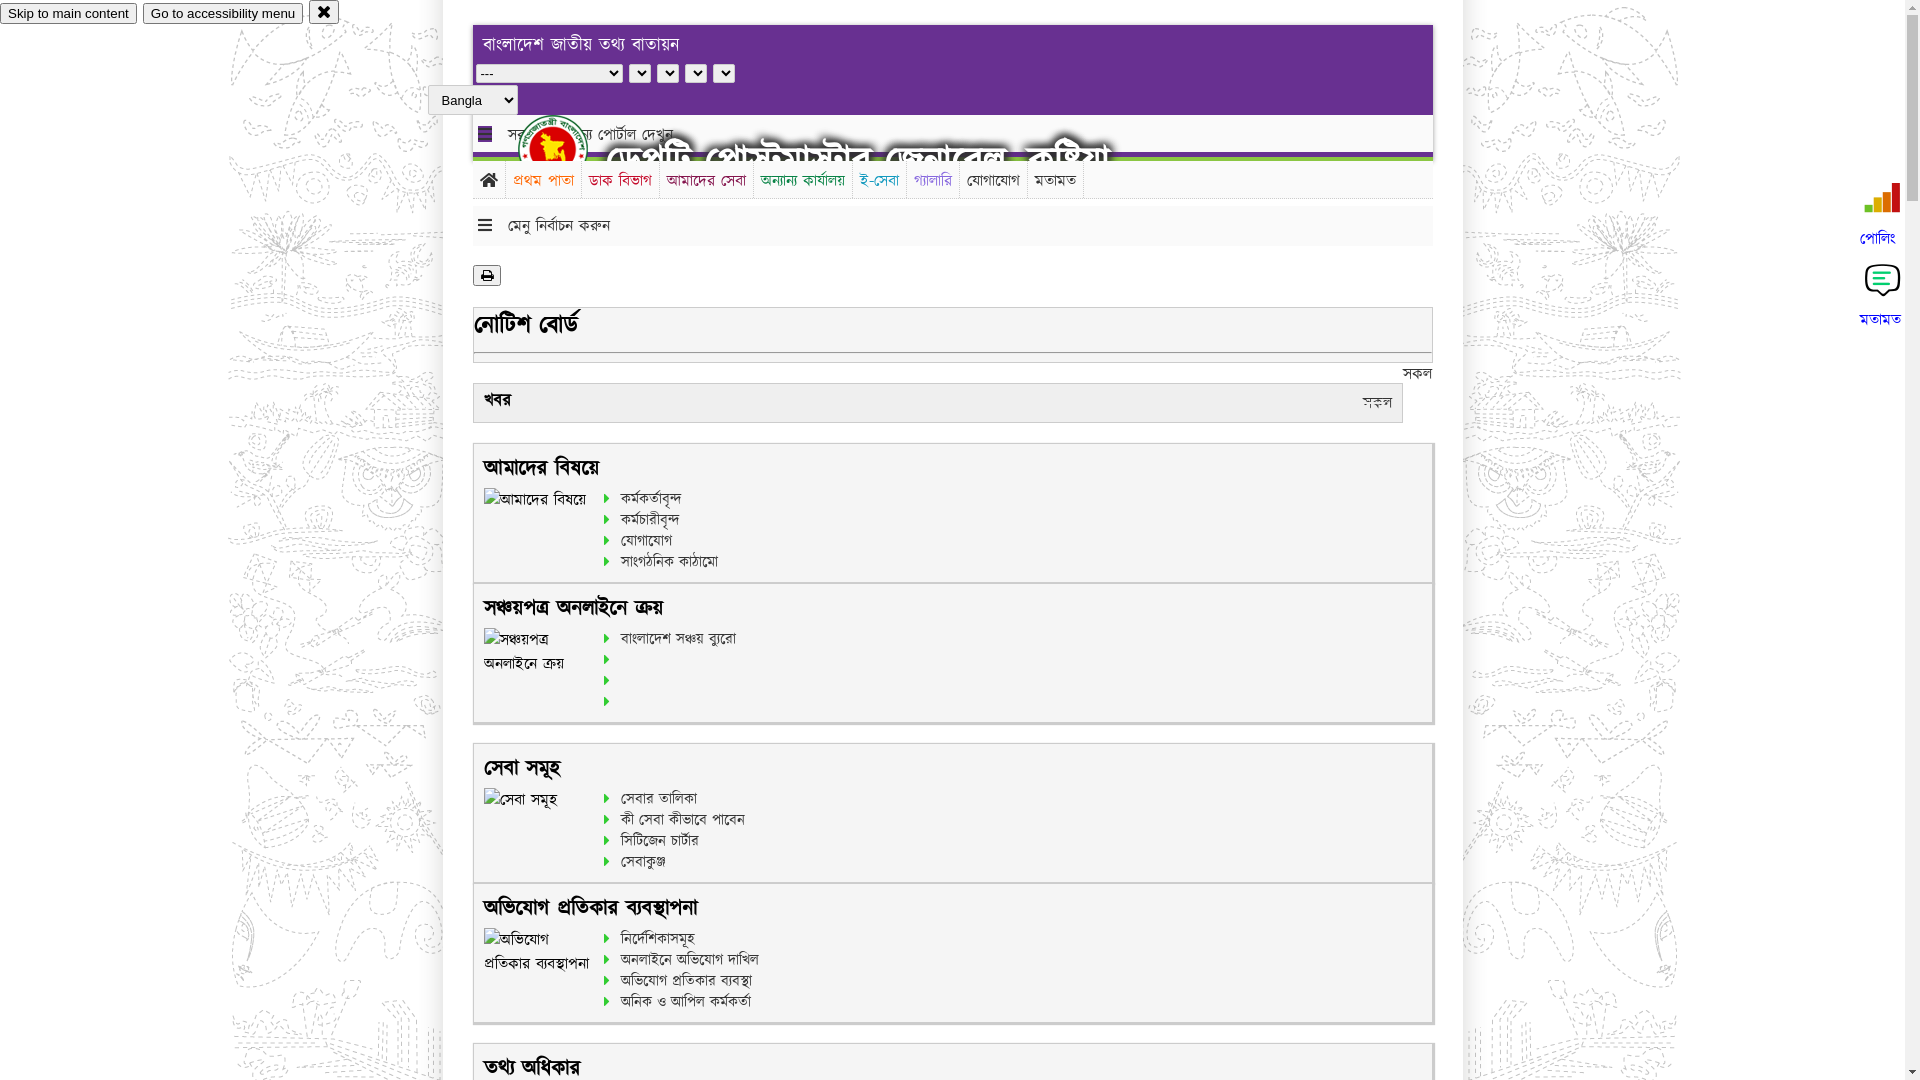  What do you see at coordinates (68, 14) in the screenshot?
I see `Skip to main content` at bounding box center [68, 14].